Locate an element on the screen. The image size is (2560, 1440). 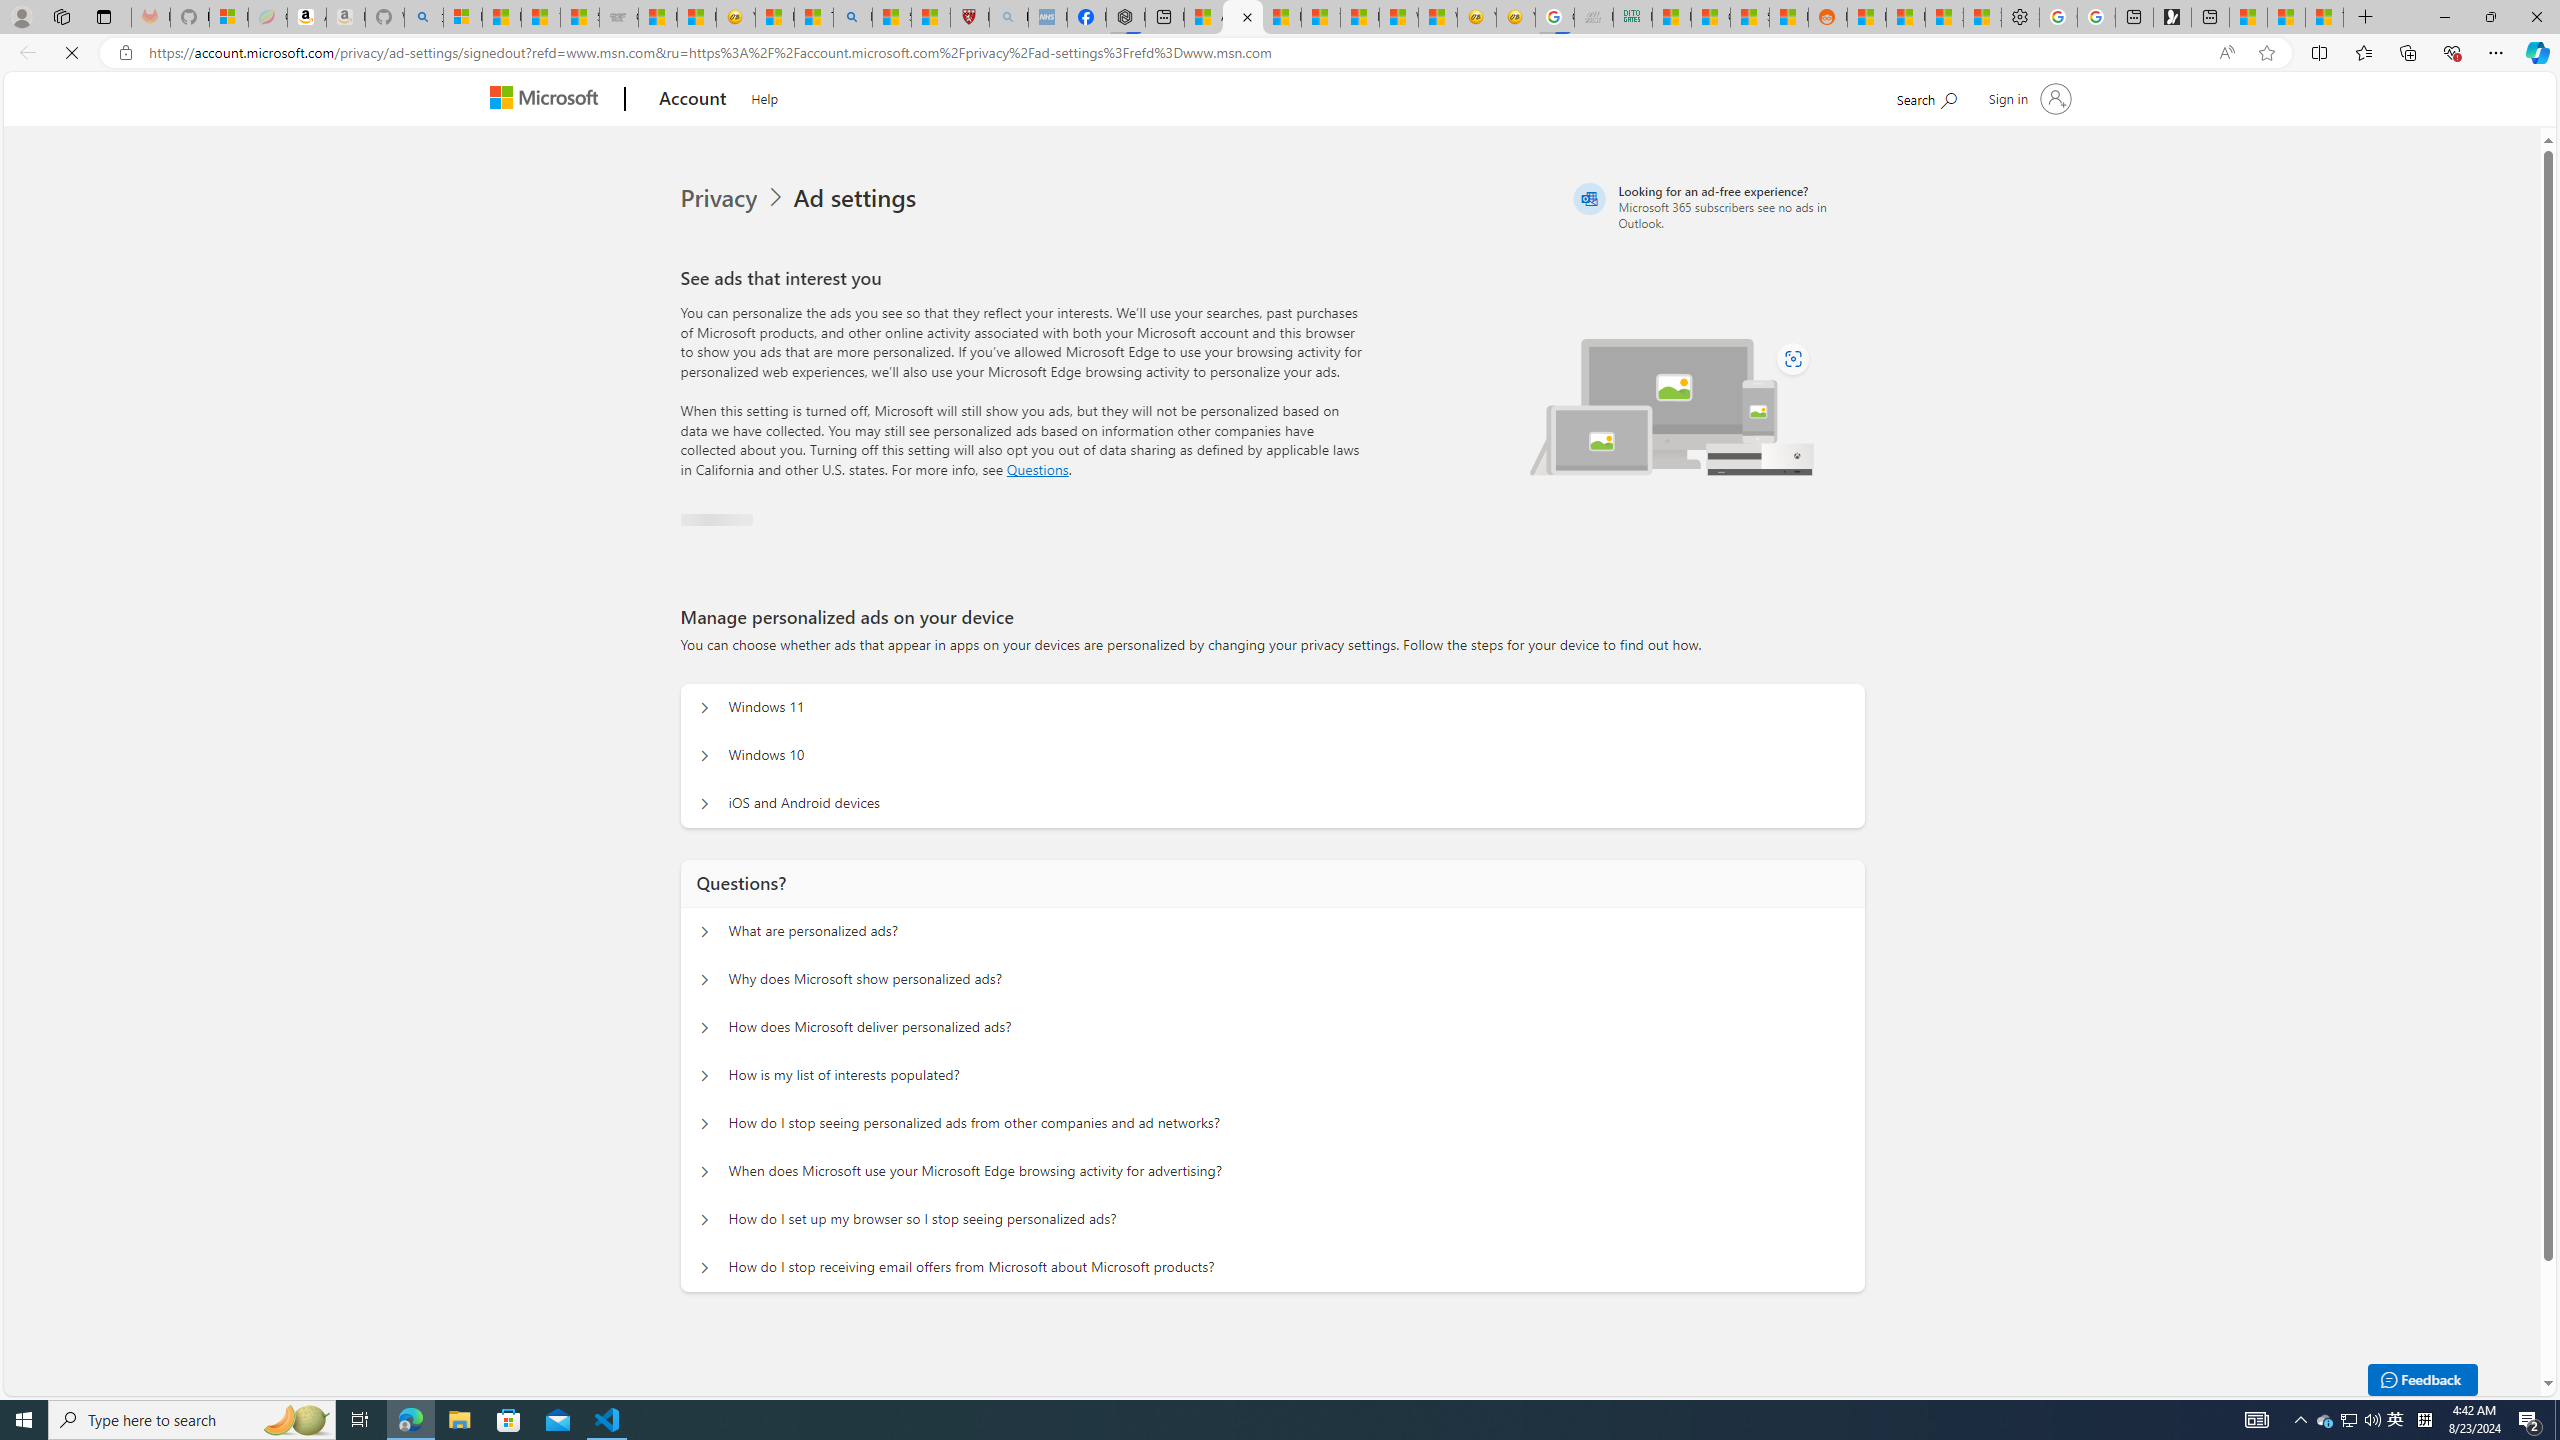
Microsoft is located at coordinates (548, 100).